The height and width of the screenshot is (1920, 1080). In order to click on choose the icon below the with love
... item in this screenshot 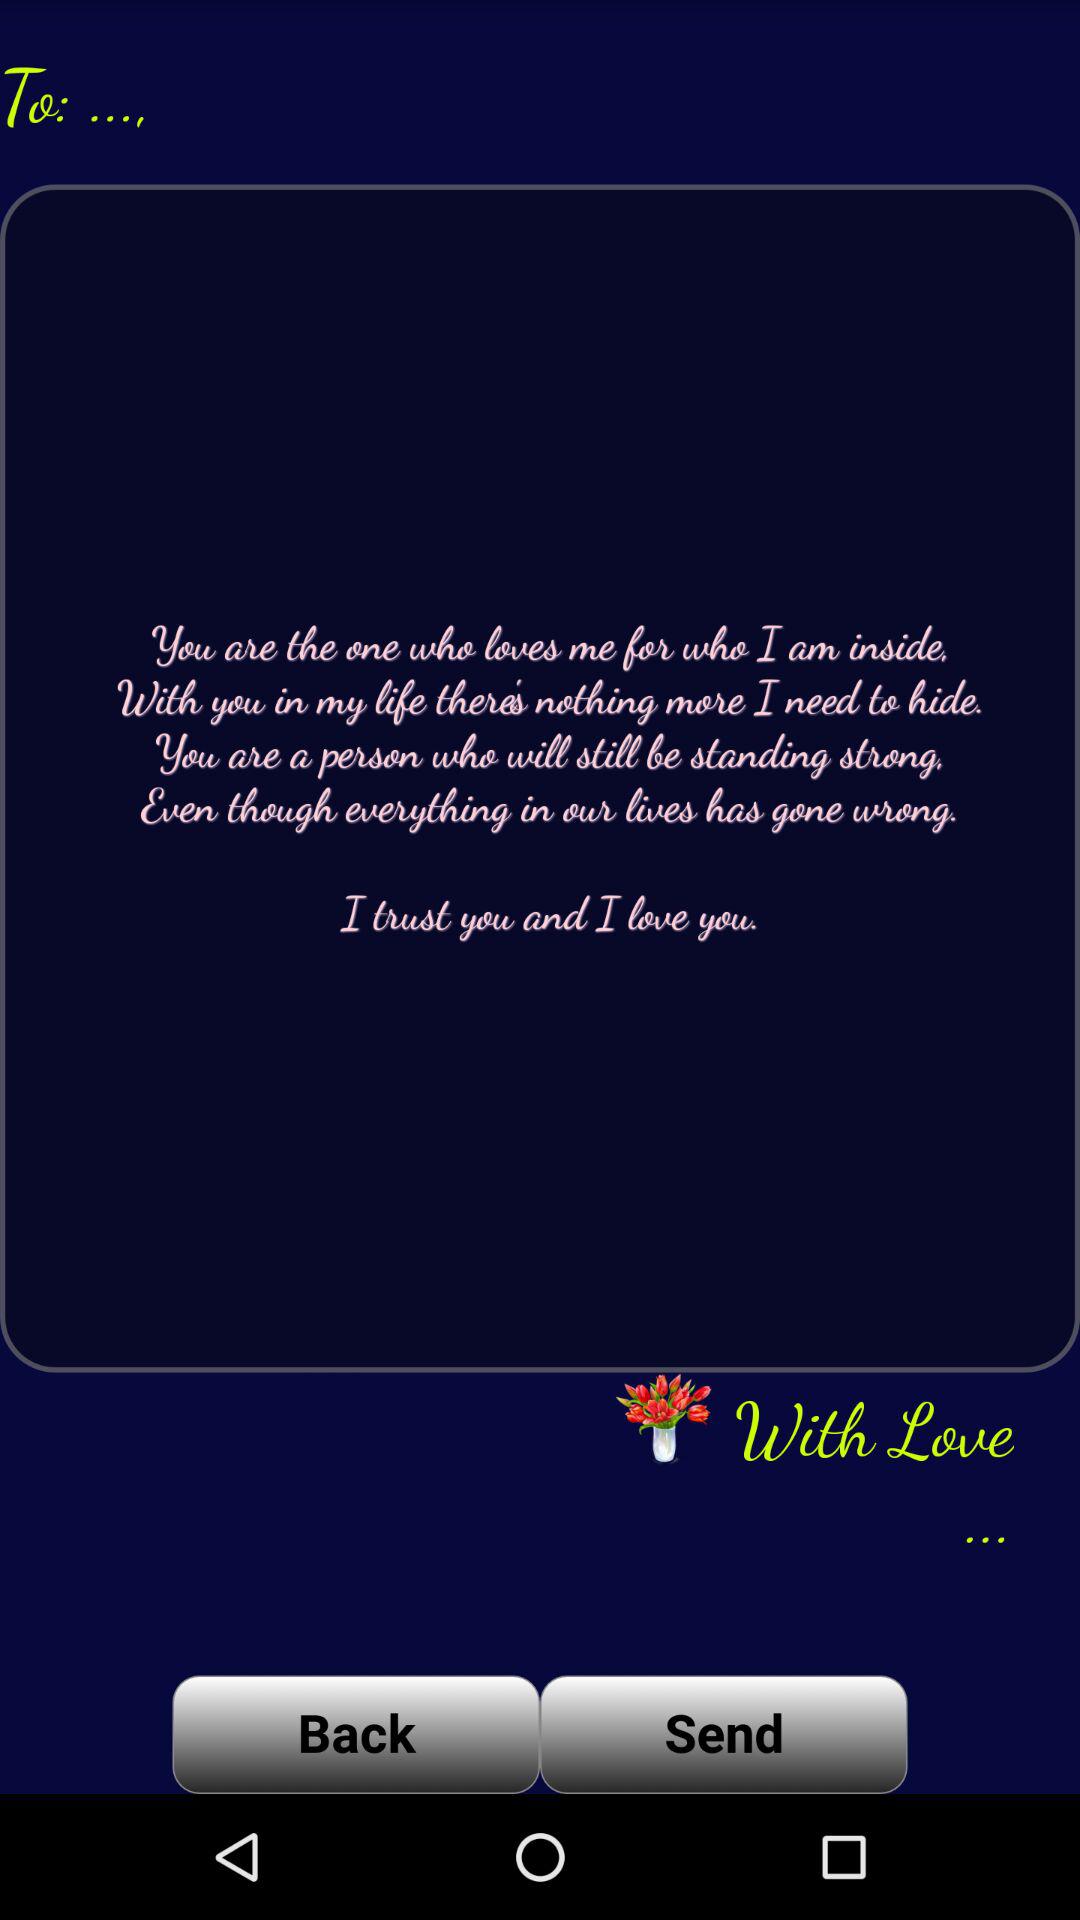, I will do `click(724, 1734)`.